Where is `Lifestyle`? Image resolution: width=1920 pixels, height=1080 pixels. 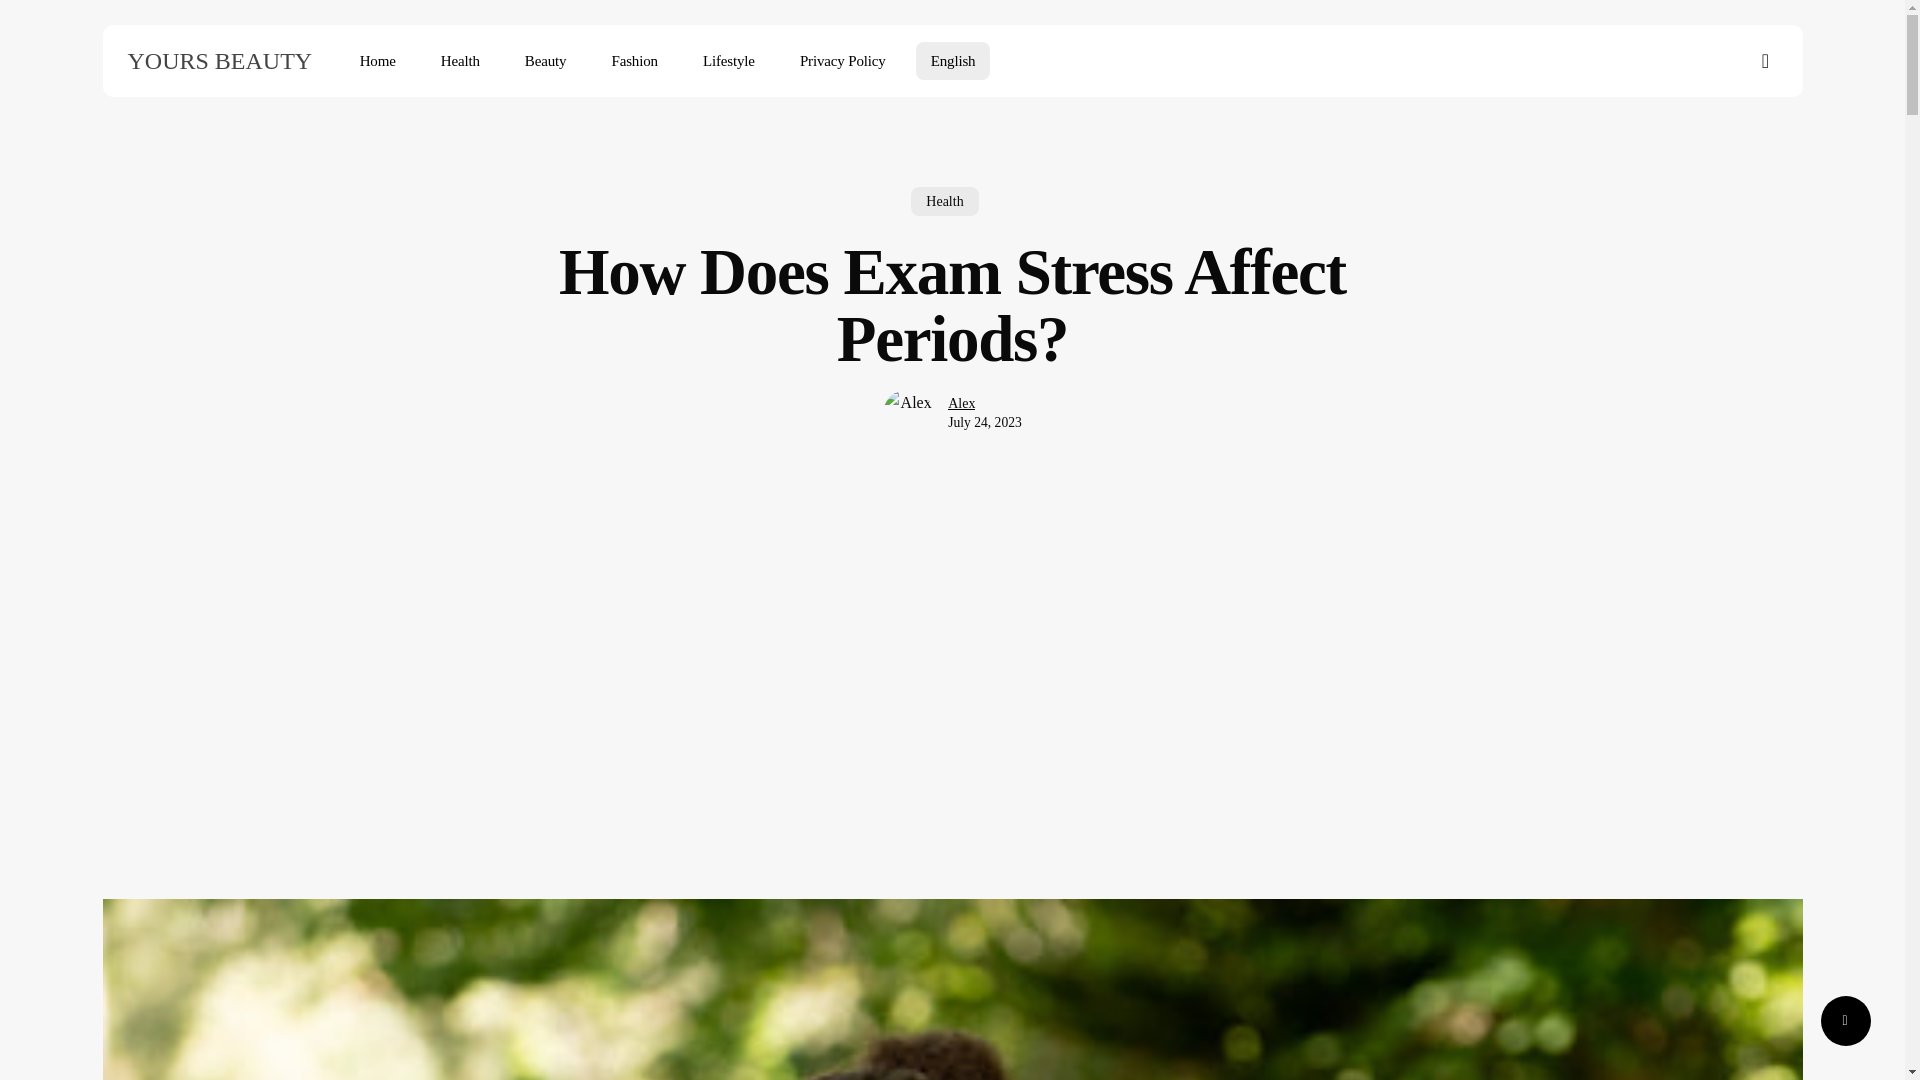
Lifestyle is located at coordinates (728, 60).